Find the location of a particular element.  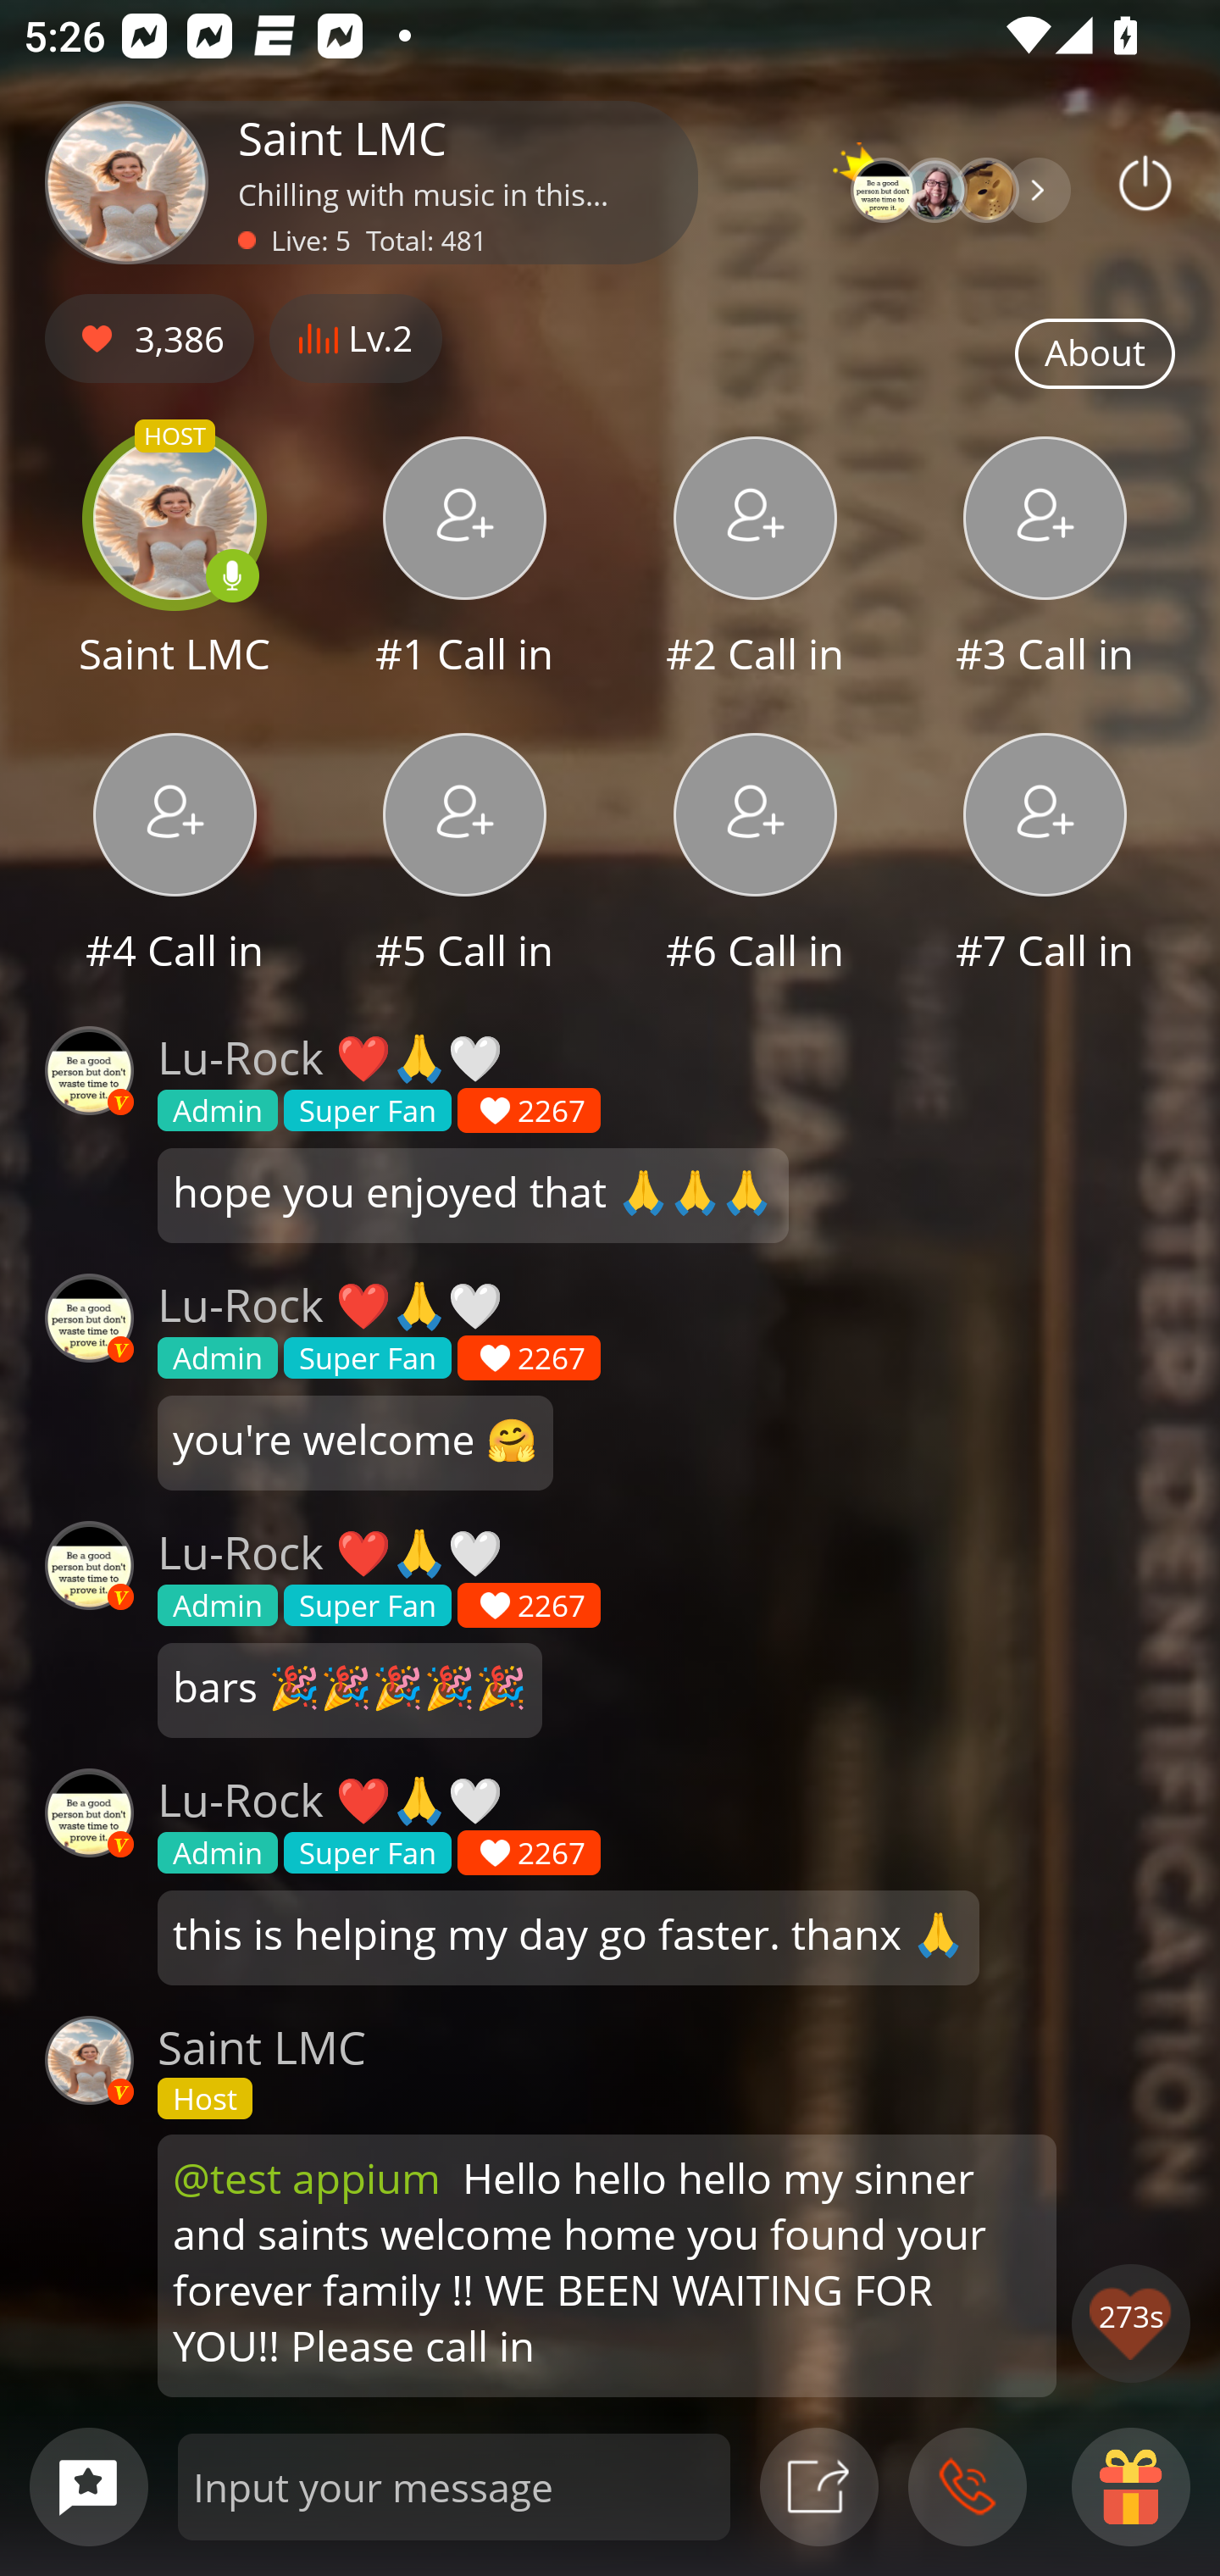

Podbean is located at coordinates (1145, 182).